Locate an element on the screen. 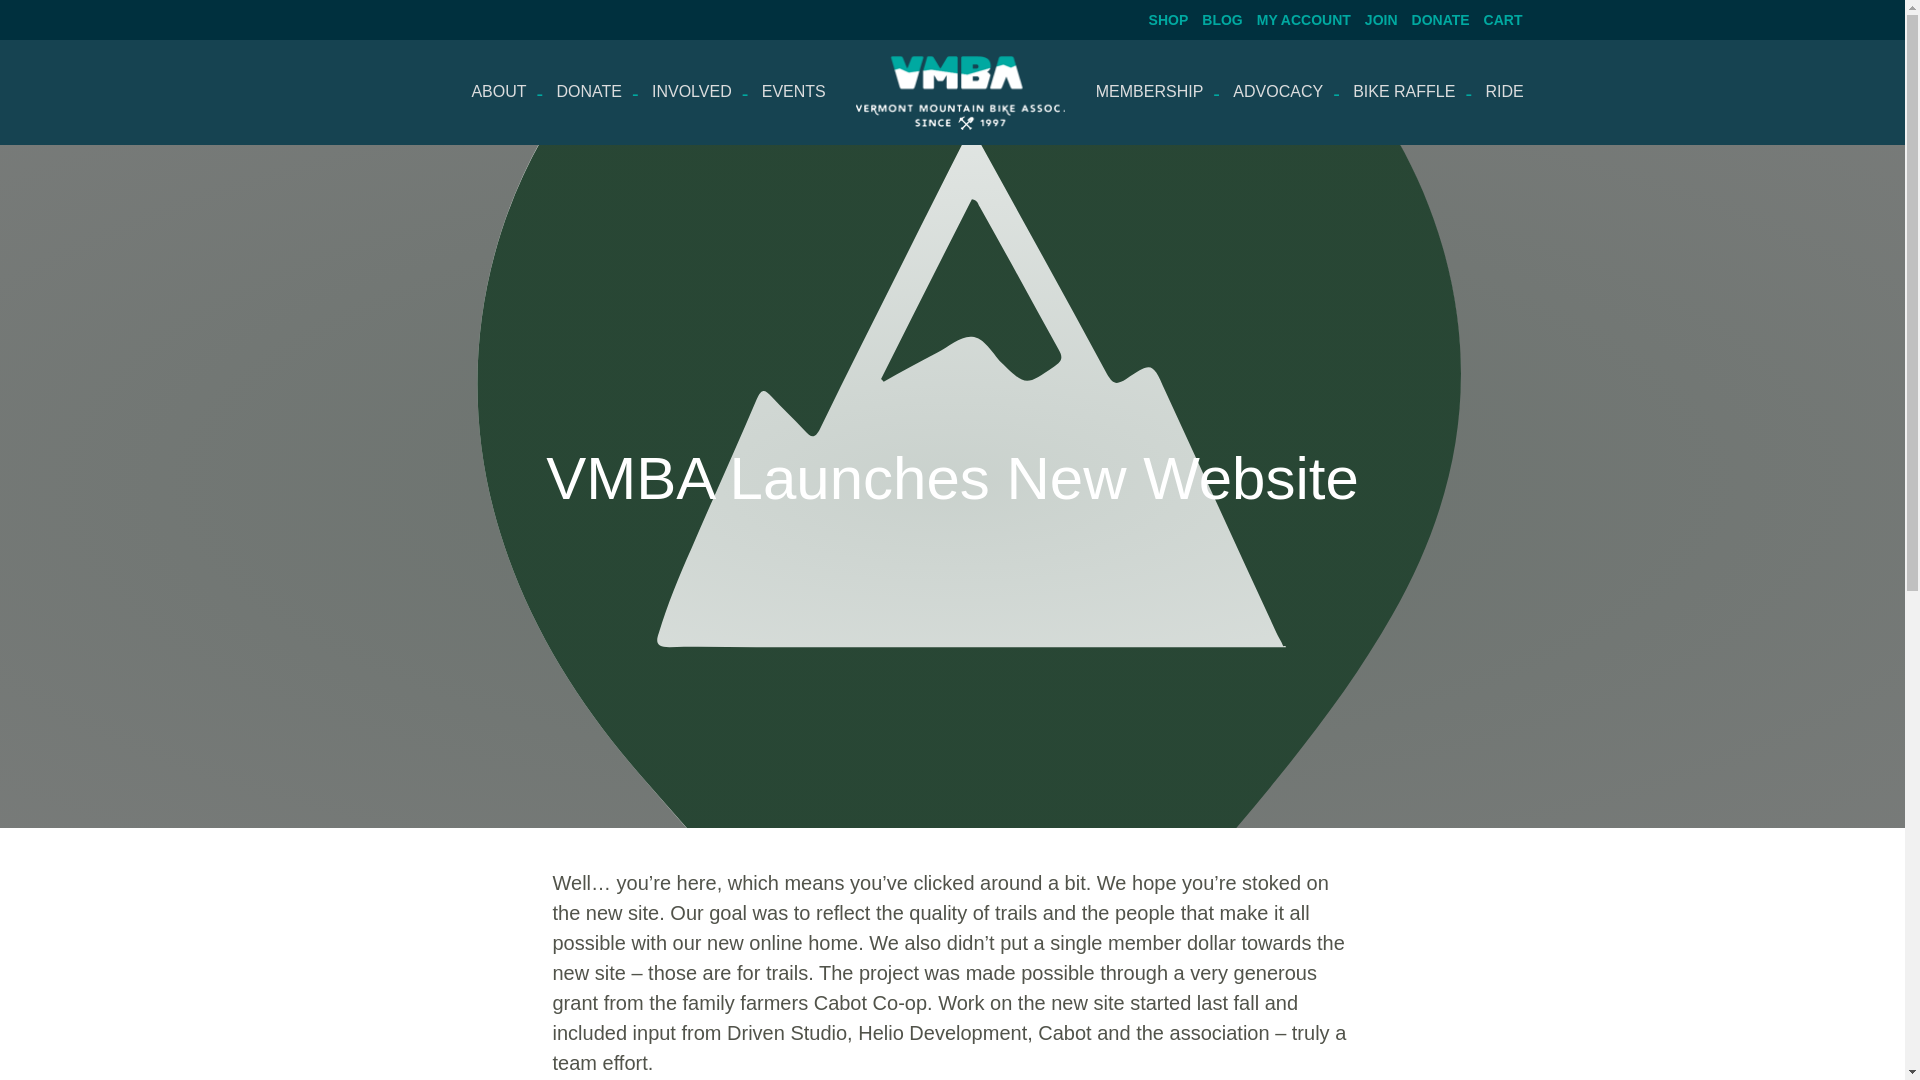 The height and width of the screenshot is (1080, 1920). SHOP is located at coordinates (1161, 18).